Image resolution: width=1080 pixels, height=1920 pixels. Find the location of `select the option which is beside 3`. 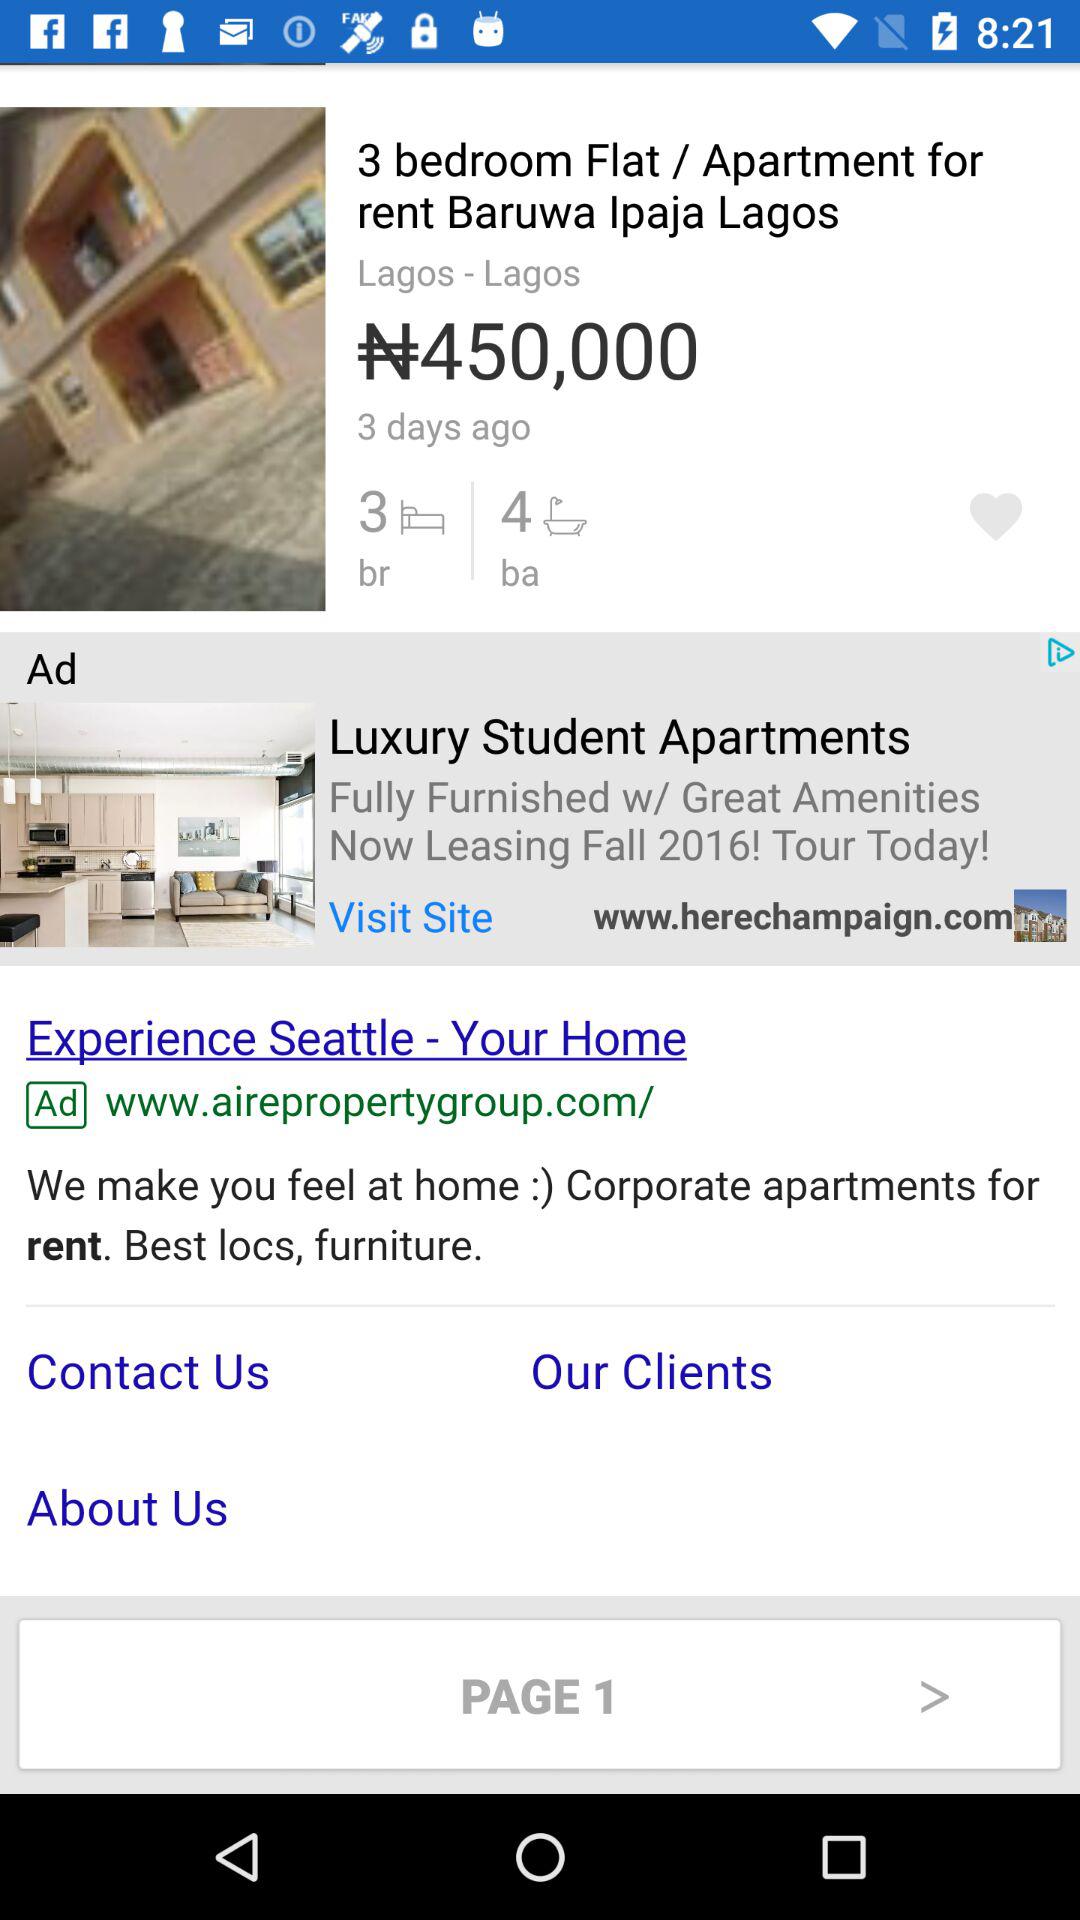

select the option which is beside 3 is located at coordinates (544, 530).